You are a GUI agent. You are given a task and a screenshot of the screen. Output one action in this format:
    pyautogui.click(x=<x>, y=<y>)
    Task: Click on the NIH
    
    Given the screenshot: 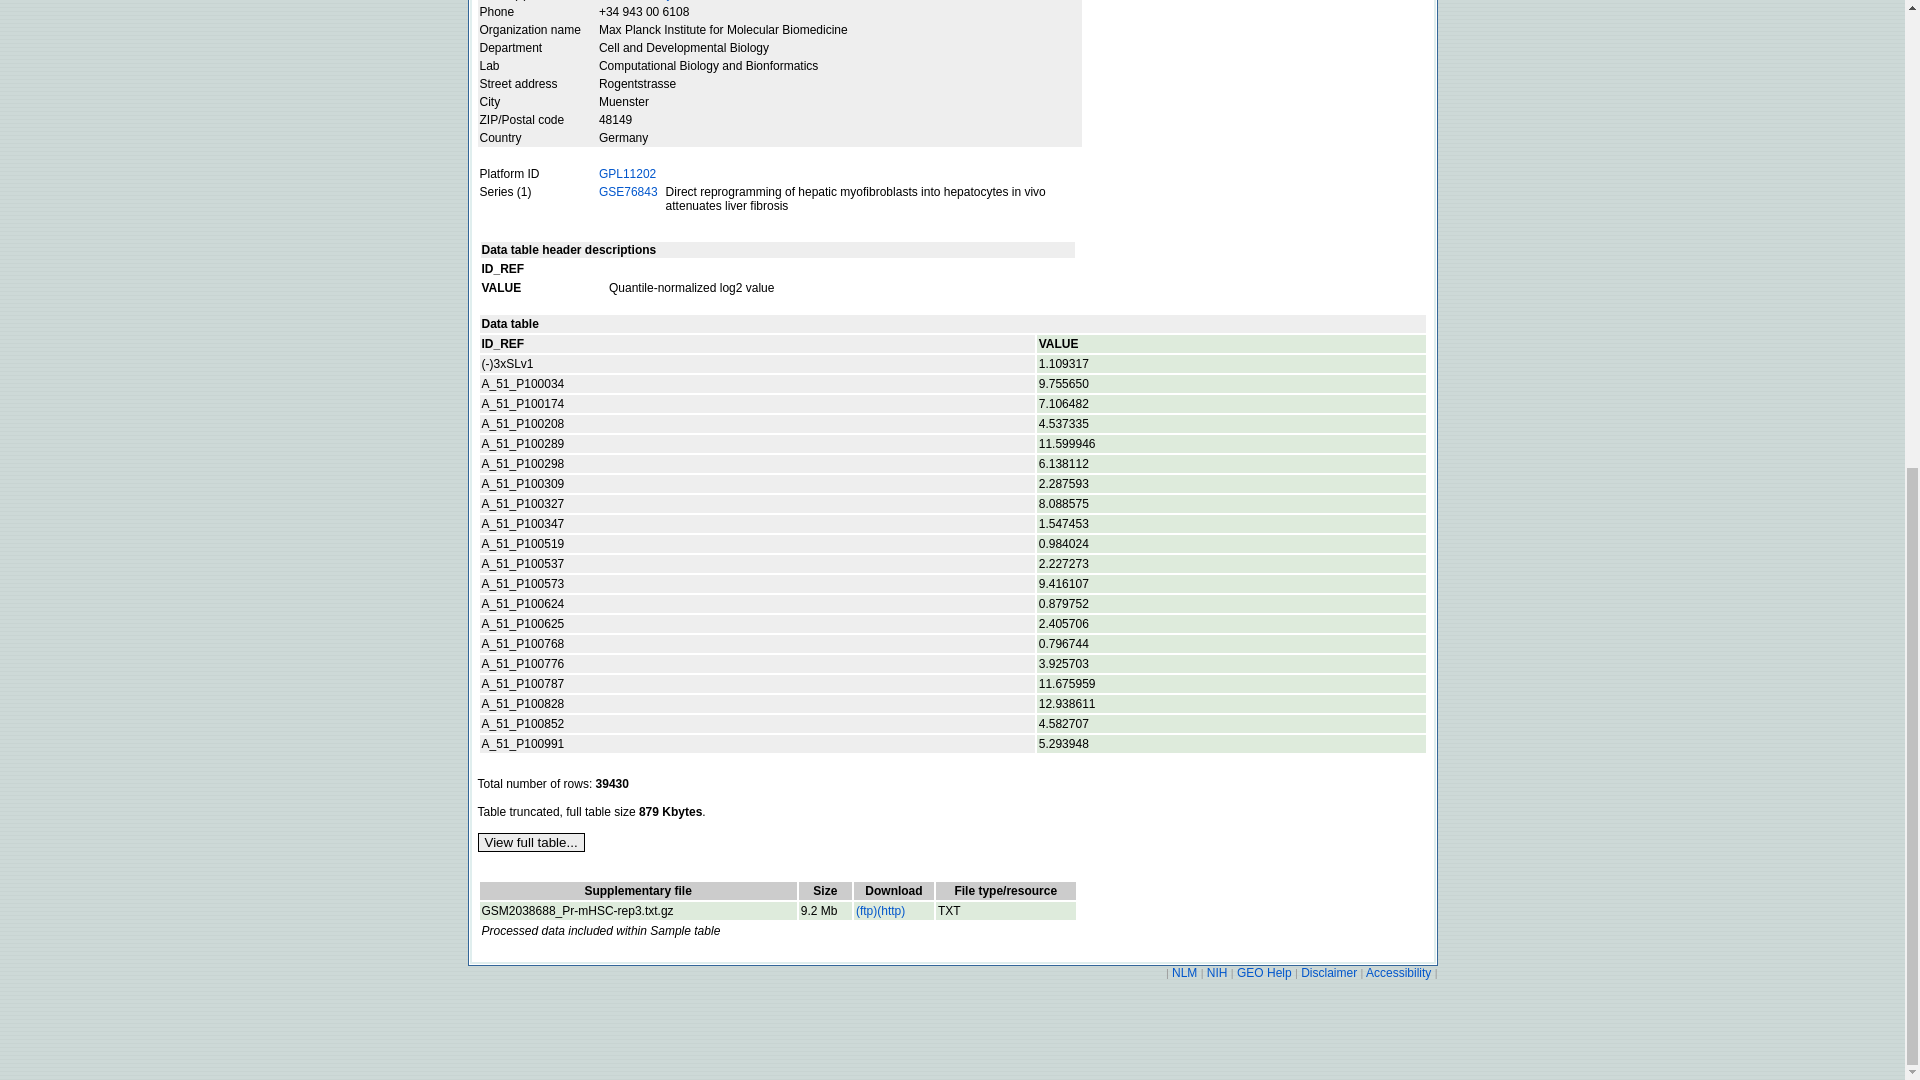 What is the action you would take?
    pyautogui.click(x=1216, y=972)
    